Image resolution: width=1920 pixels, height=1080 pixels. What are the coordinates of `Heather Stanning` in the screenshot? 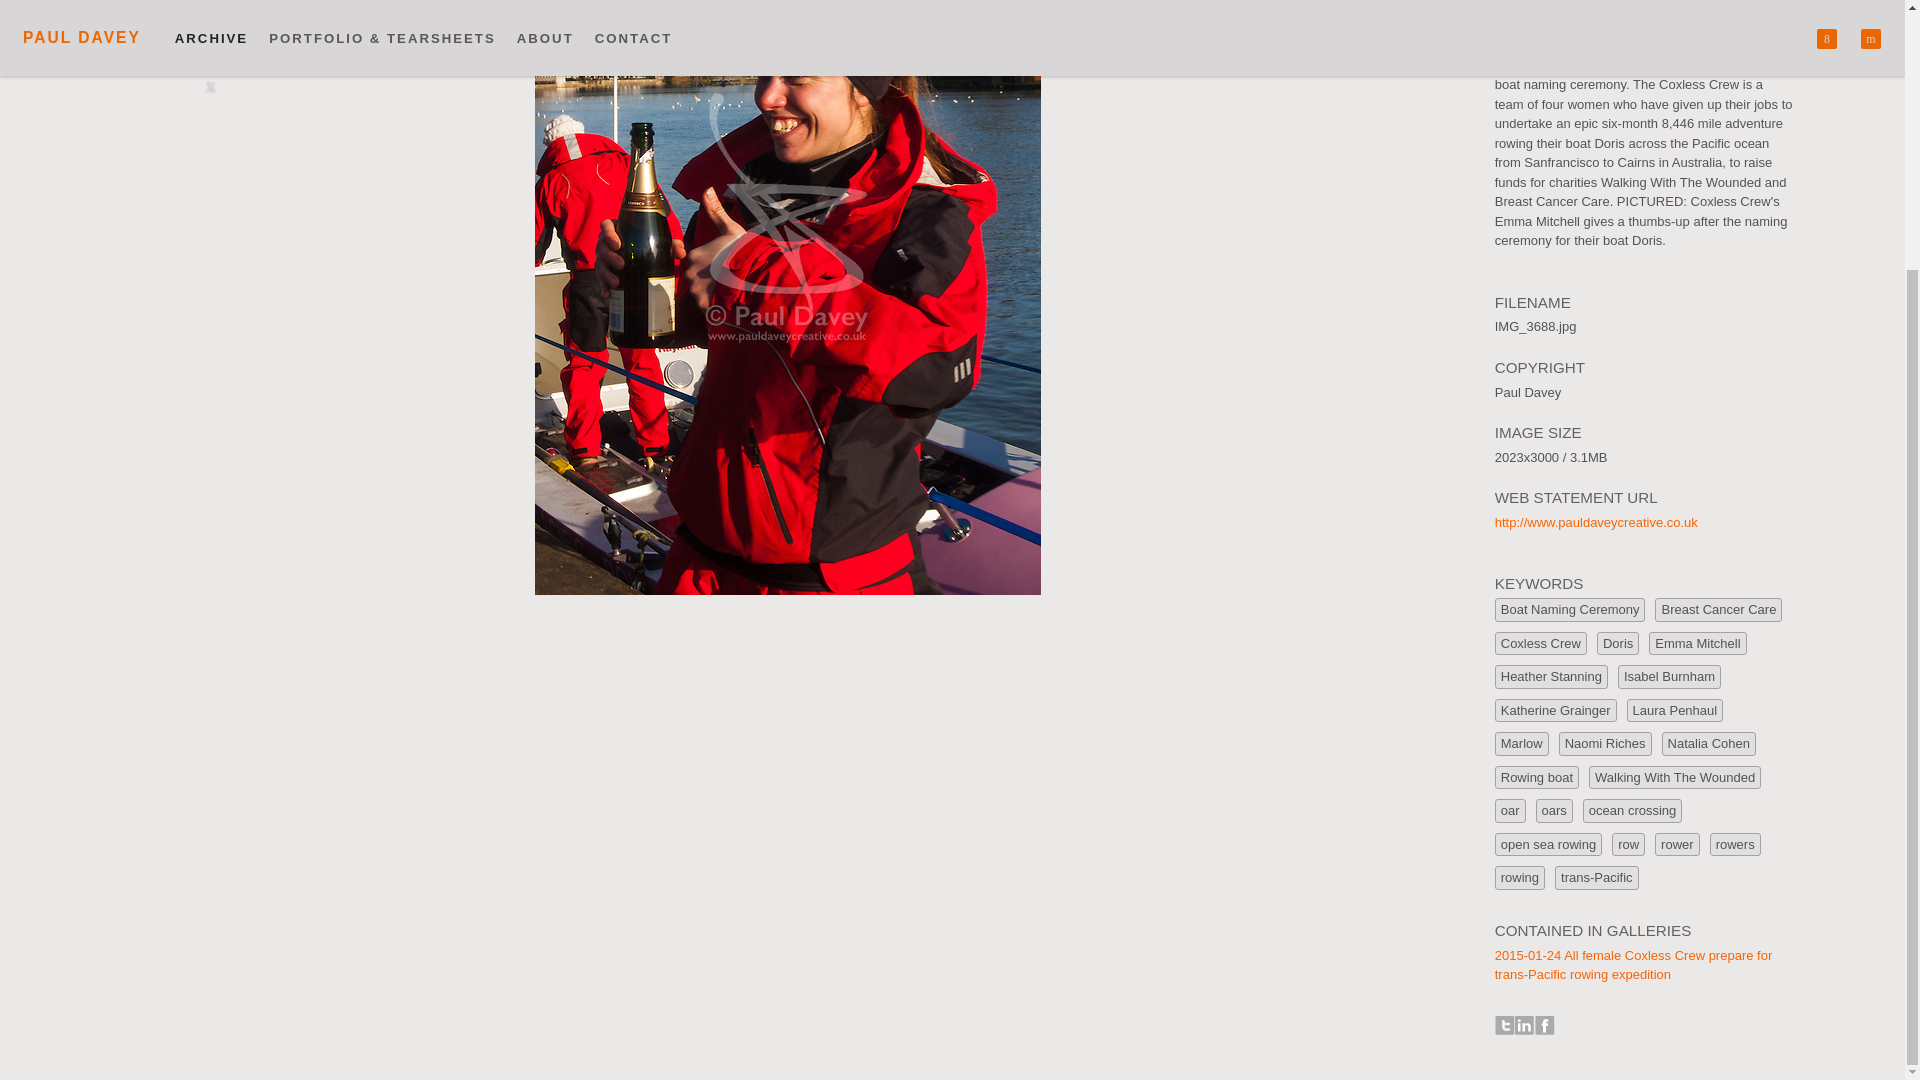 It's located at (1552, 677).